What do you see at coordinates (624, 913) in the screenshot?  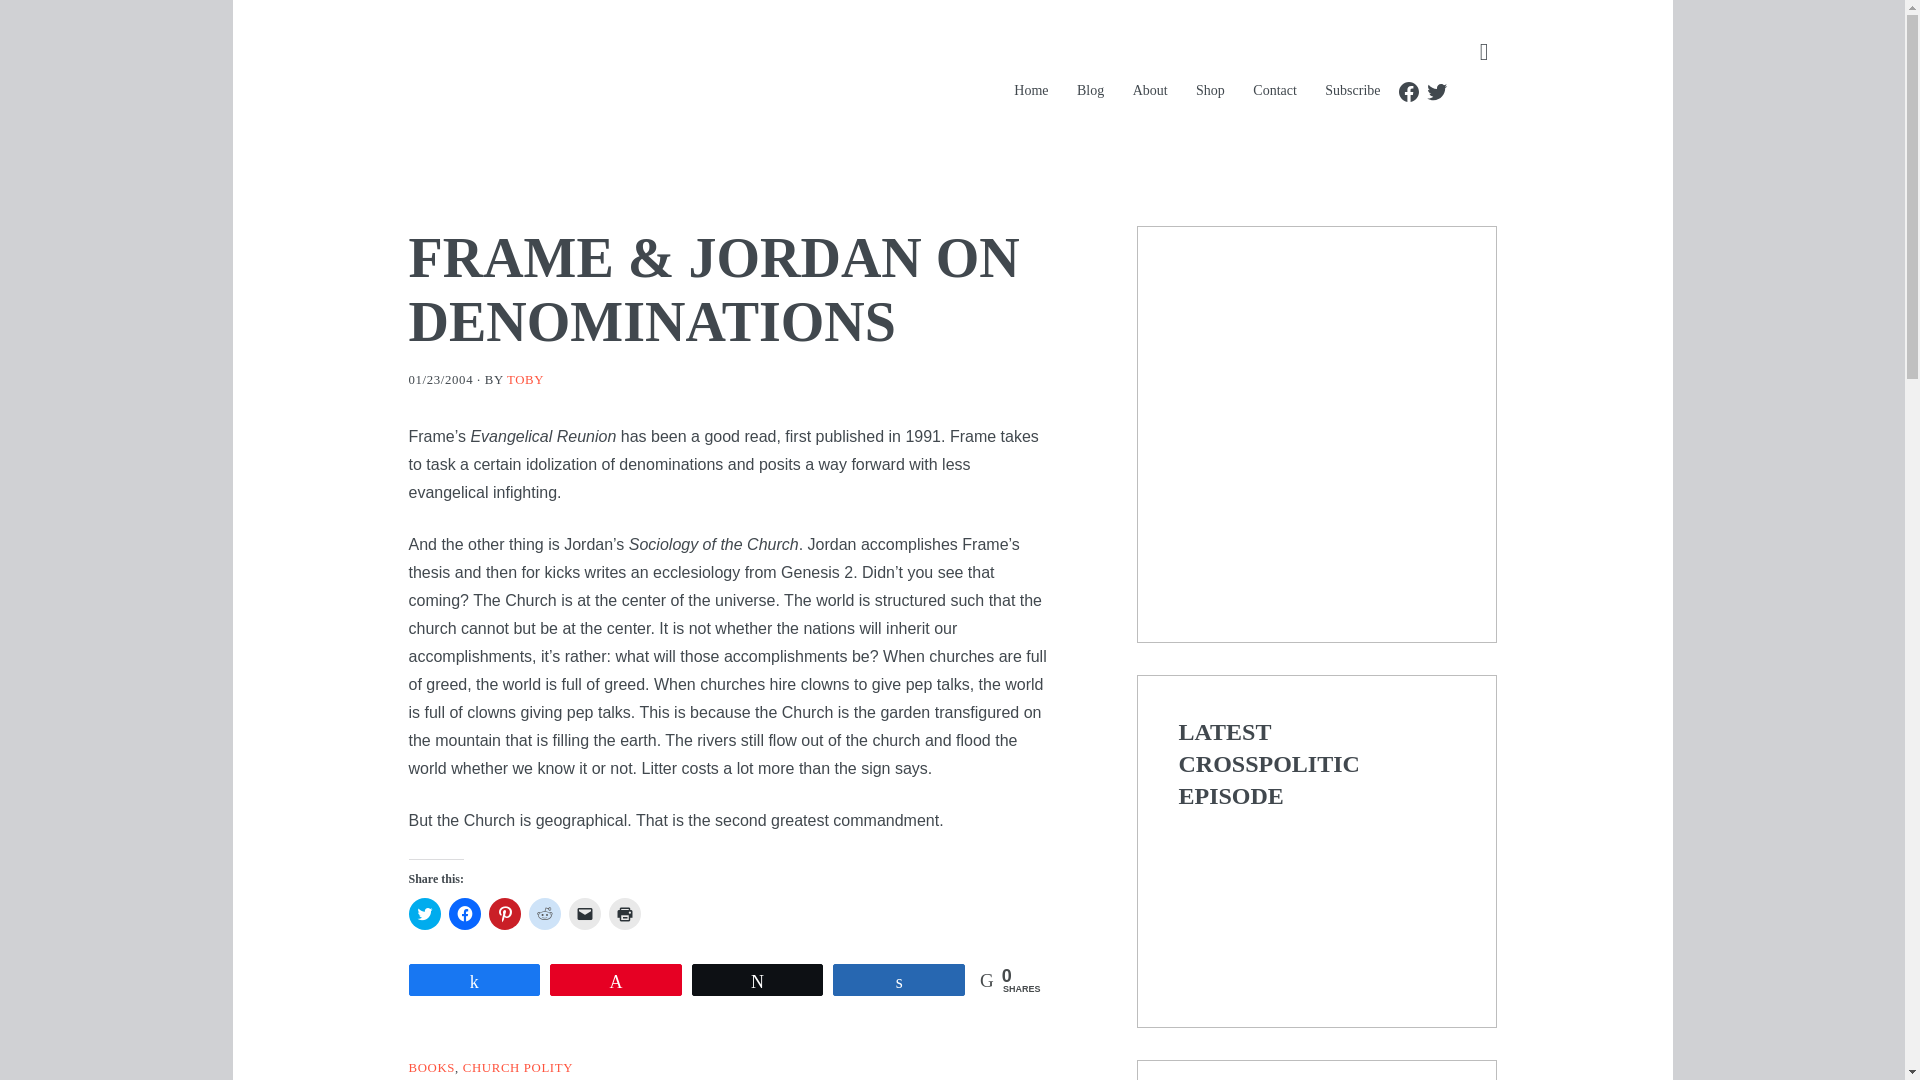 I see `Click to print` at bounding box center [624, 913].